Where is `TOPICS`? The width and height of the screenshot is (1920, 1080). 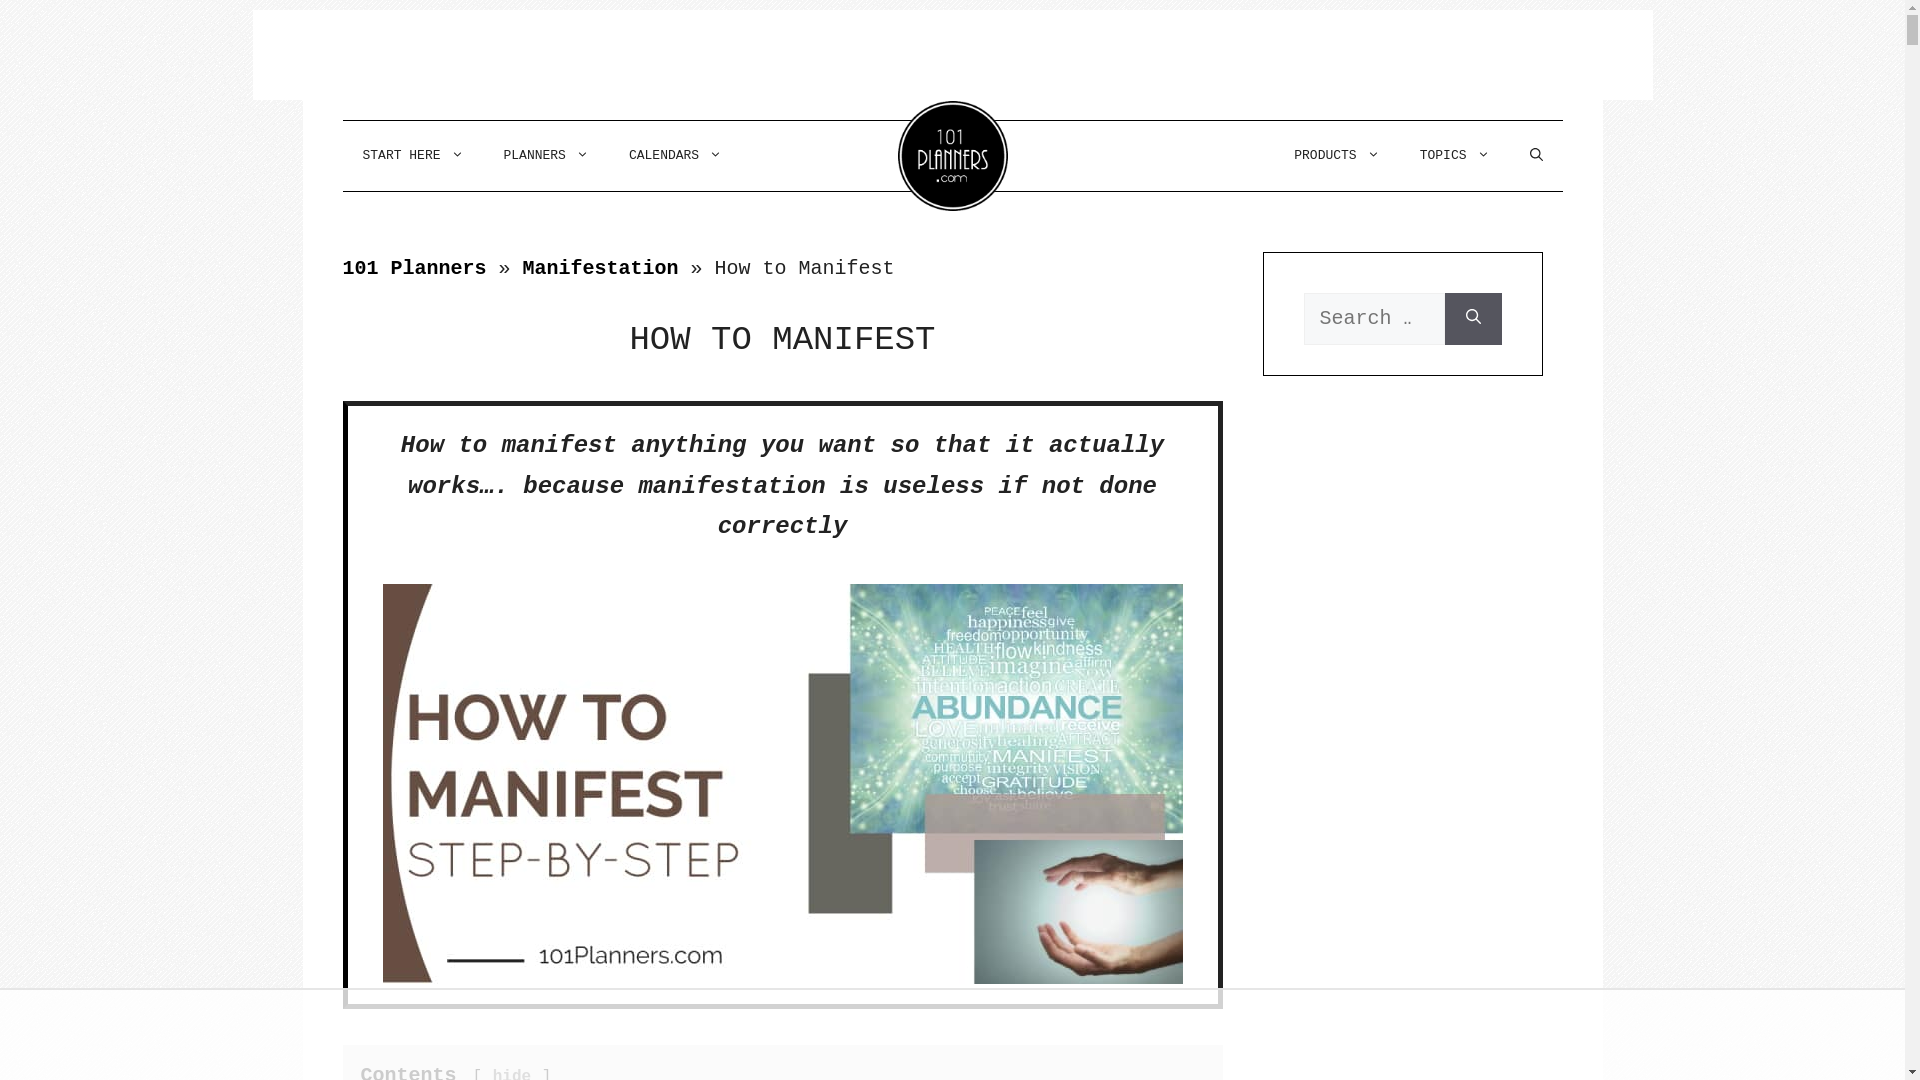 TOPICS is located at coordinates (1455, 156).